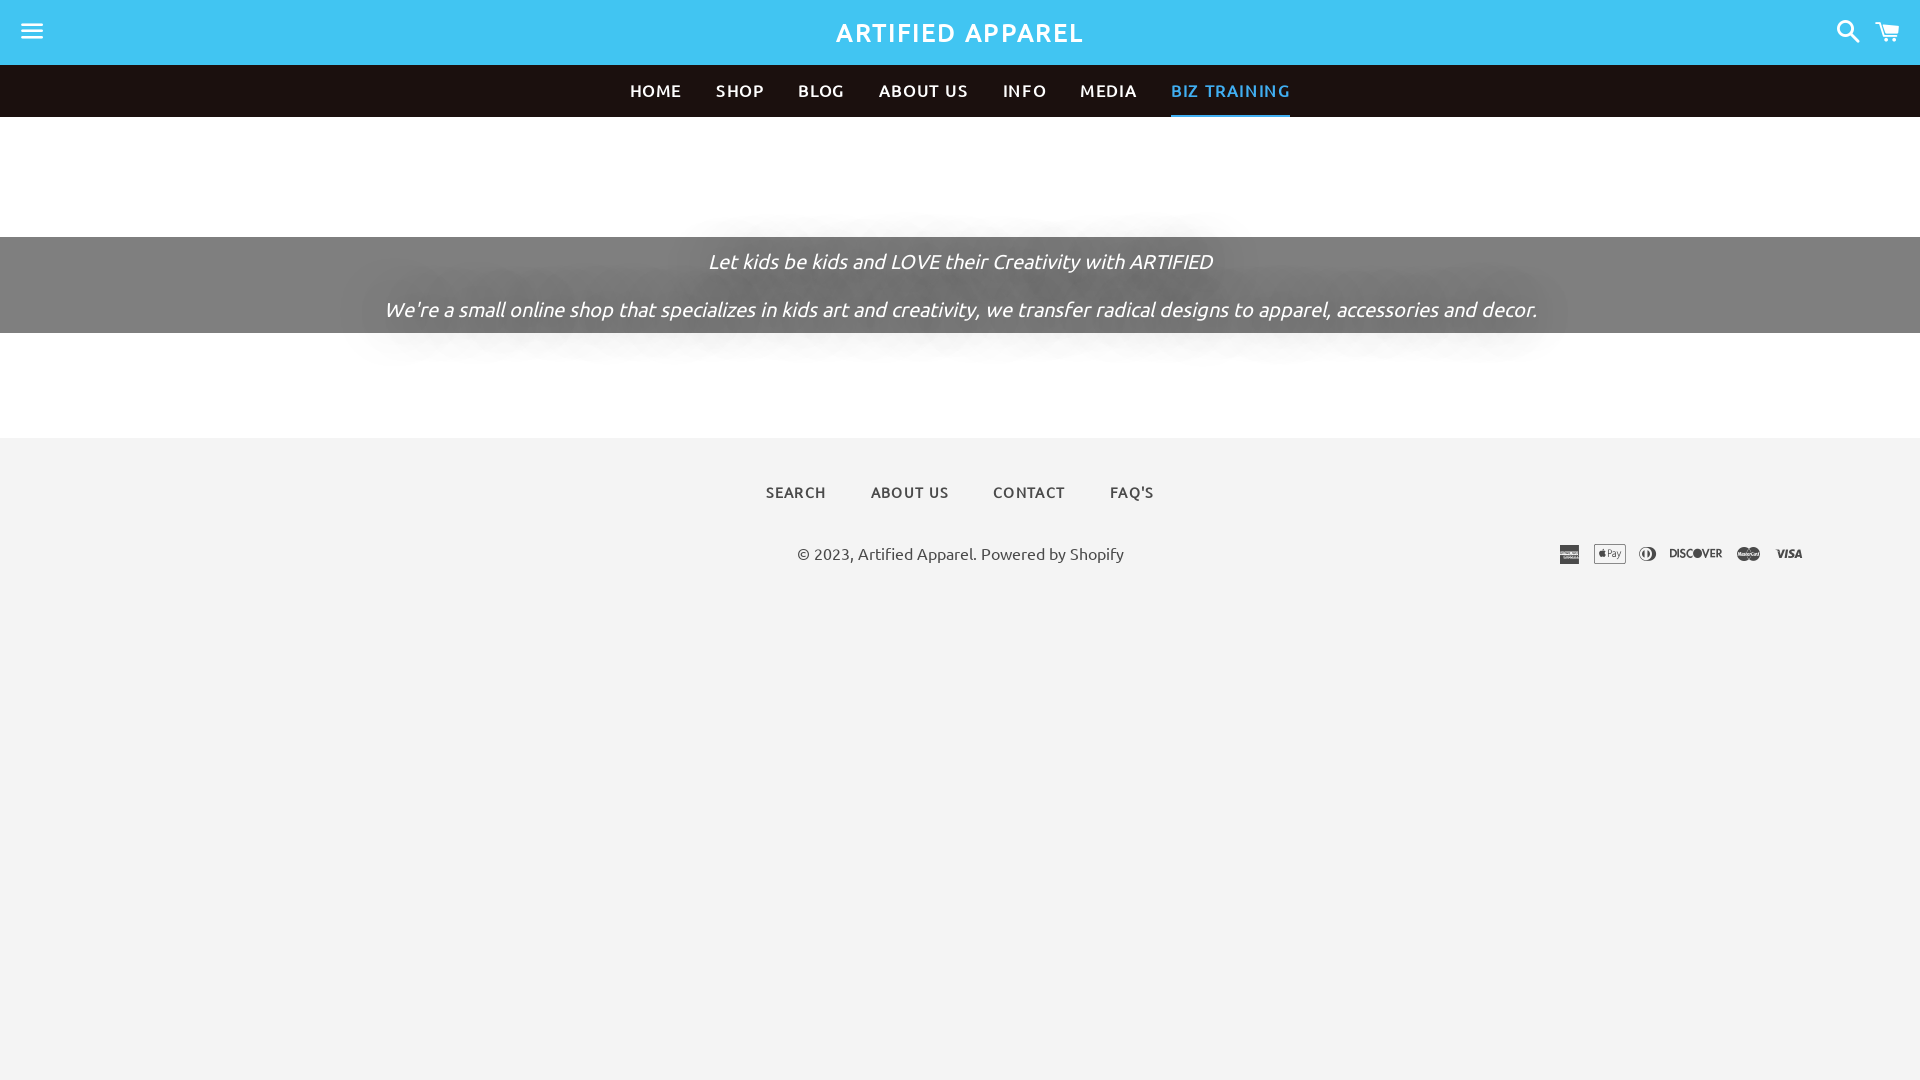 This screenshot has width=1920, height=1080. What do you see at coordinates (1132, 493) in the screenshot?
I see `FAQ'S` at bounding box center [1132, 493].